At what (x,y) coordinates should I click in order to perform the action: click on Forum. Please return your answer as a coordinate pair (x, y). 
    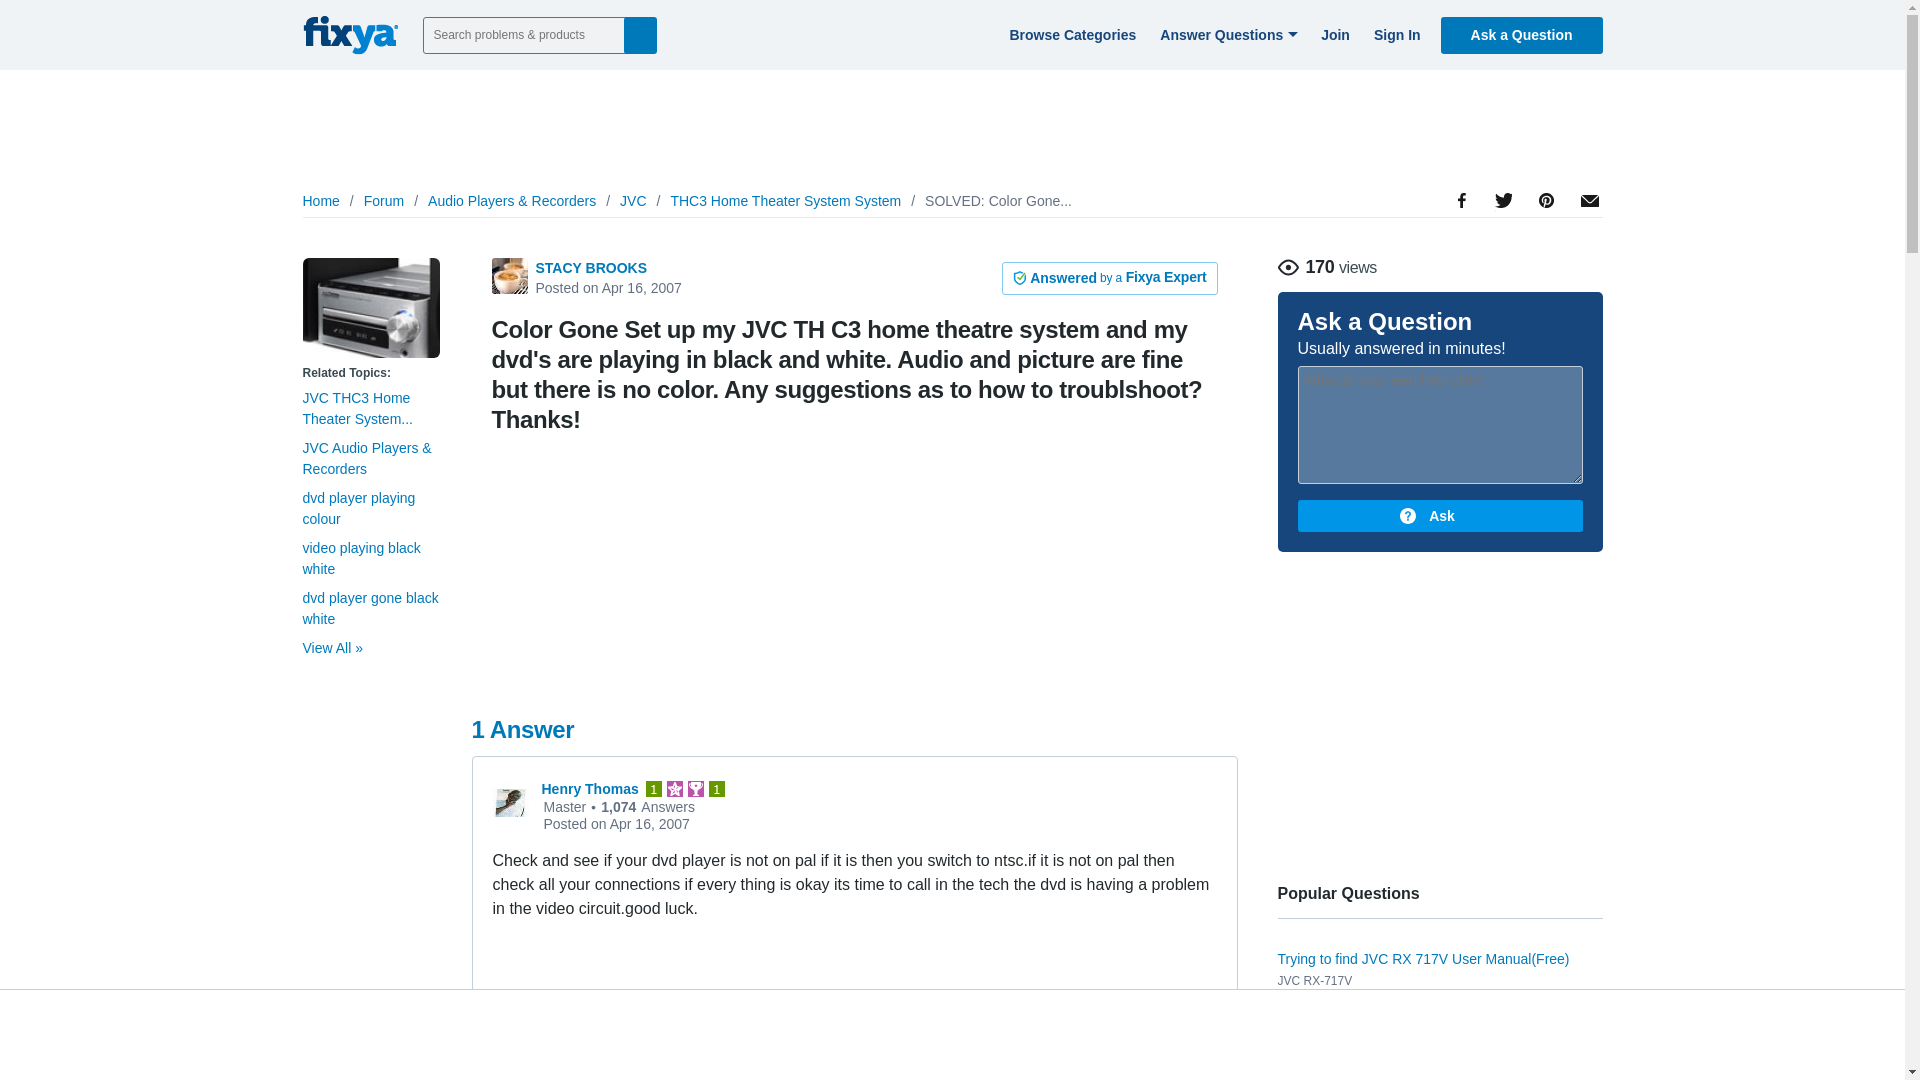
    Looking at the image, I should click on (384, 201).